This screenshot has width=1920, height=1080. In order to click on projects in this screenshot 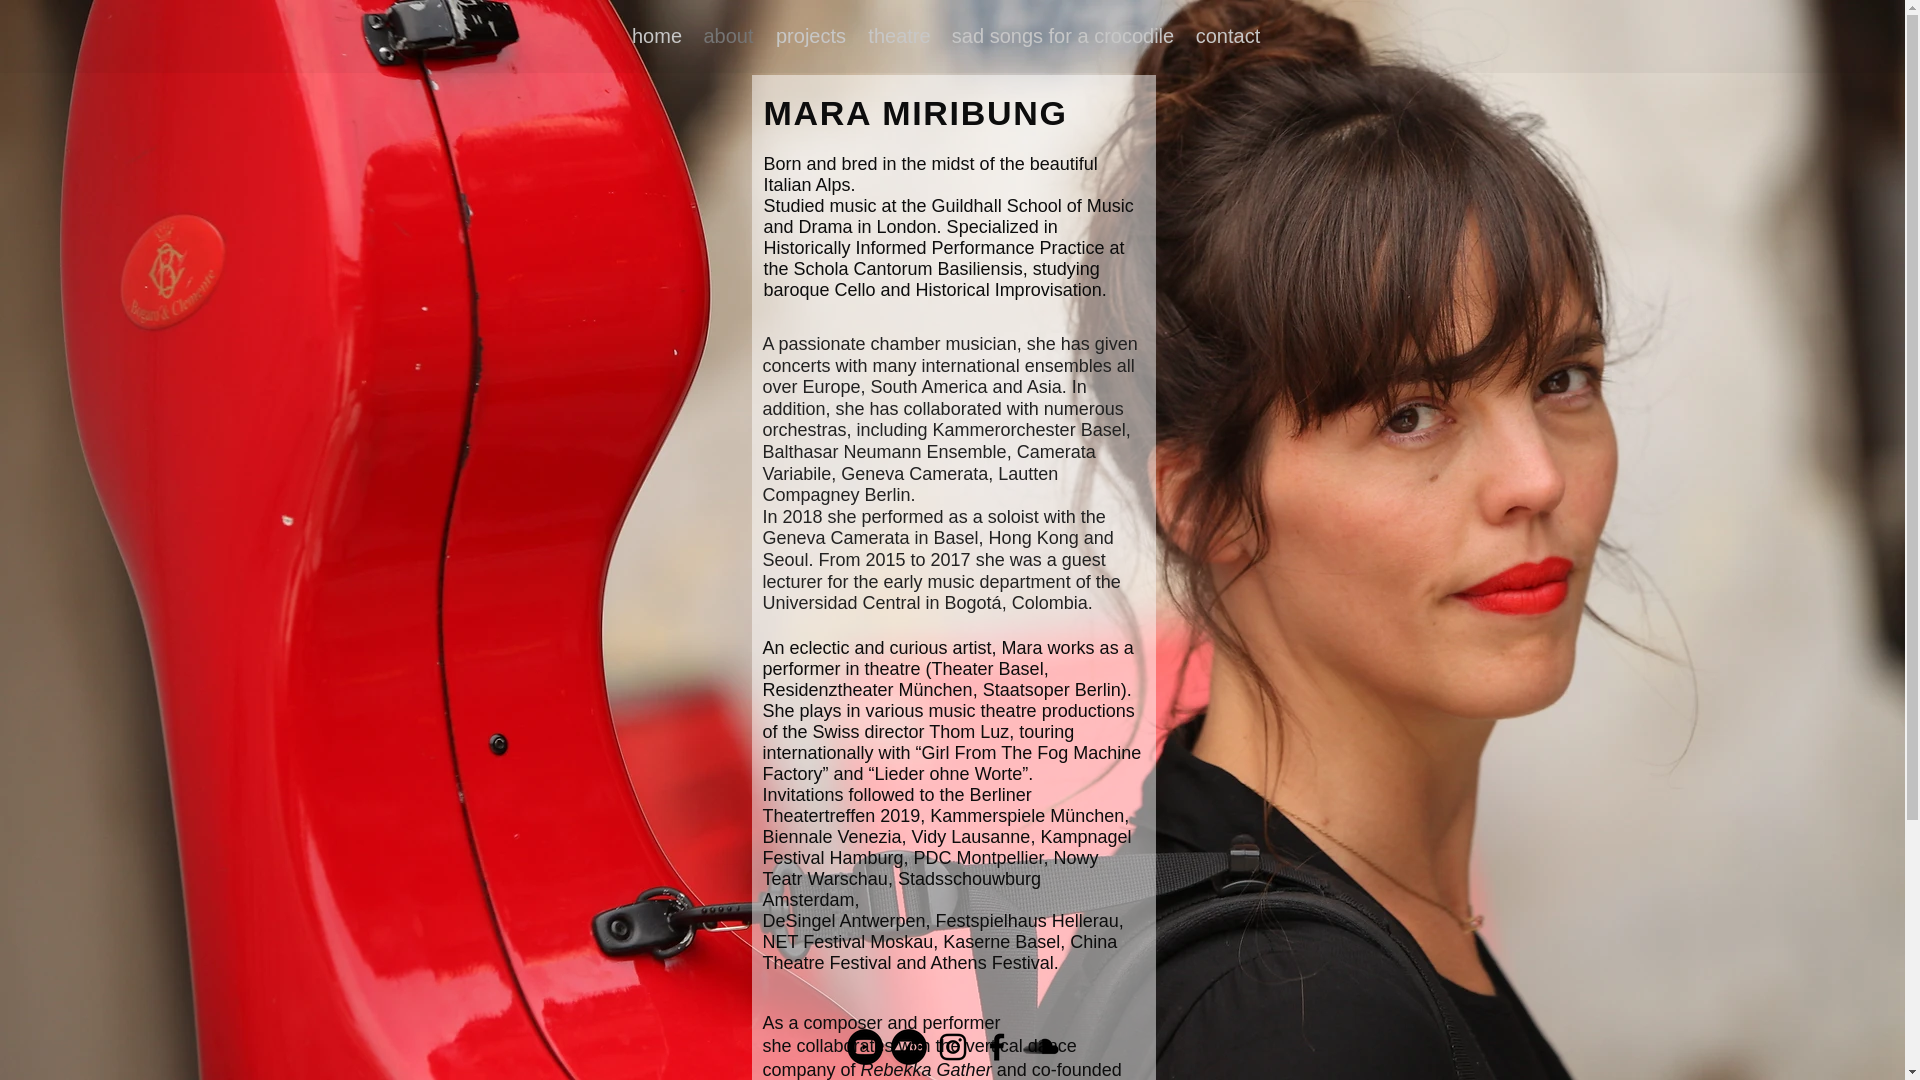, I will do `click(810, 35)`.